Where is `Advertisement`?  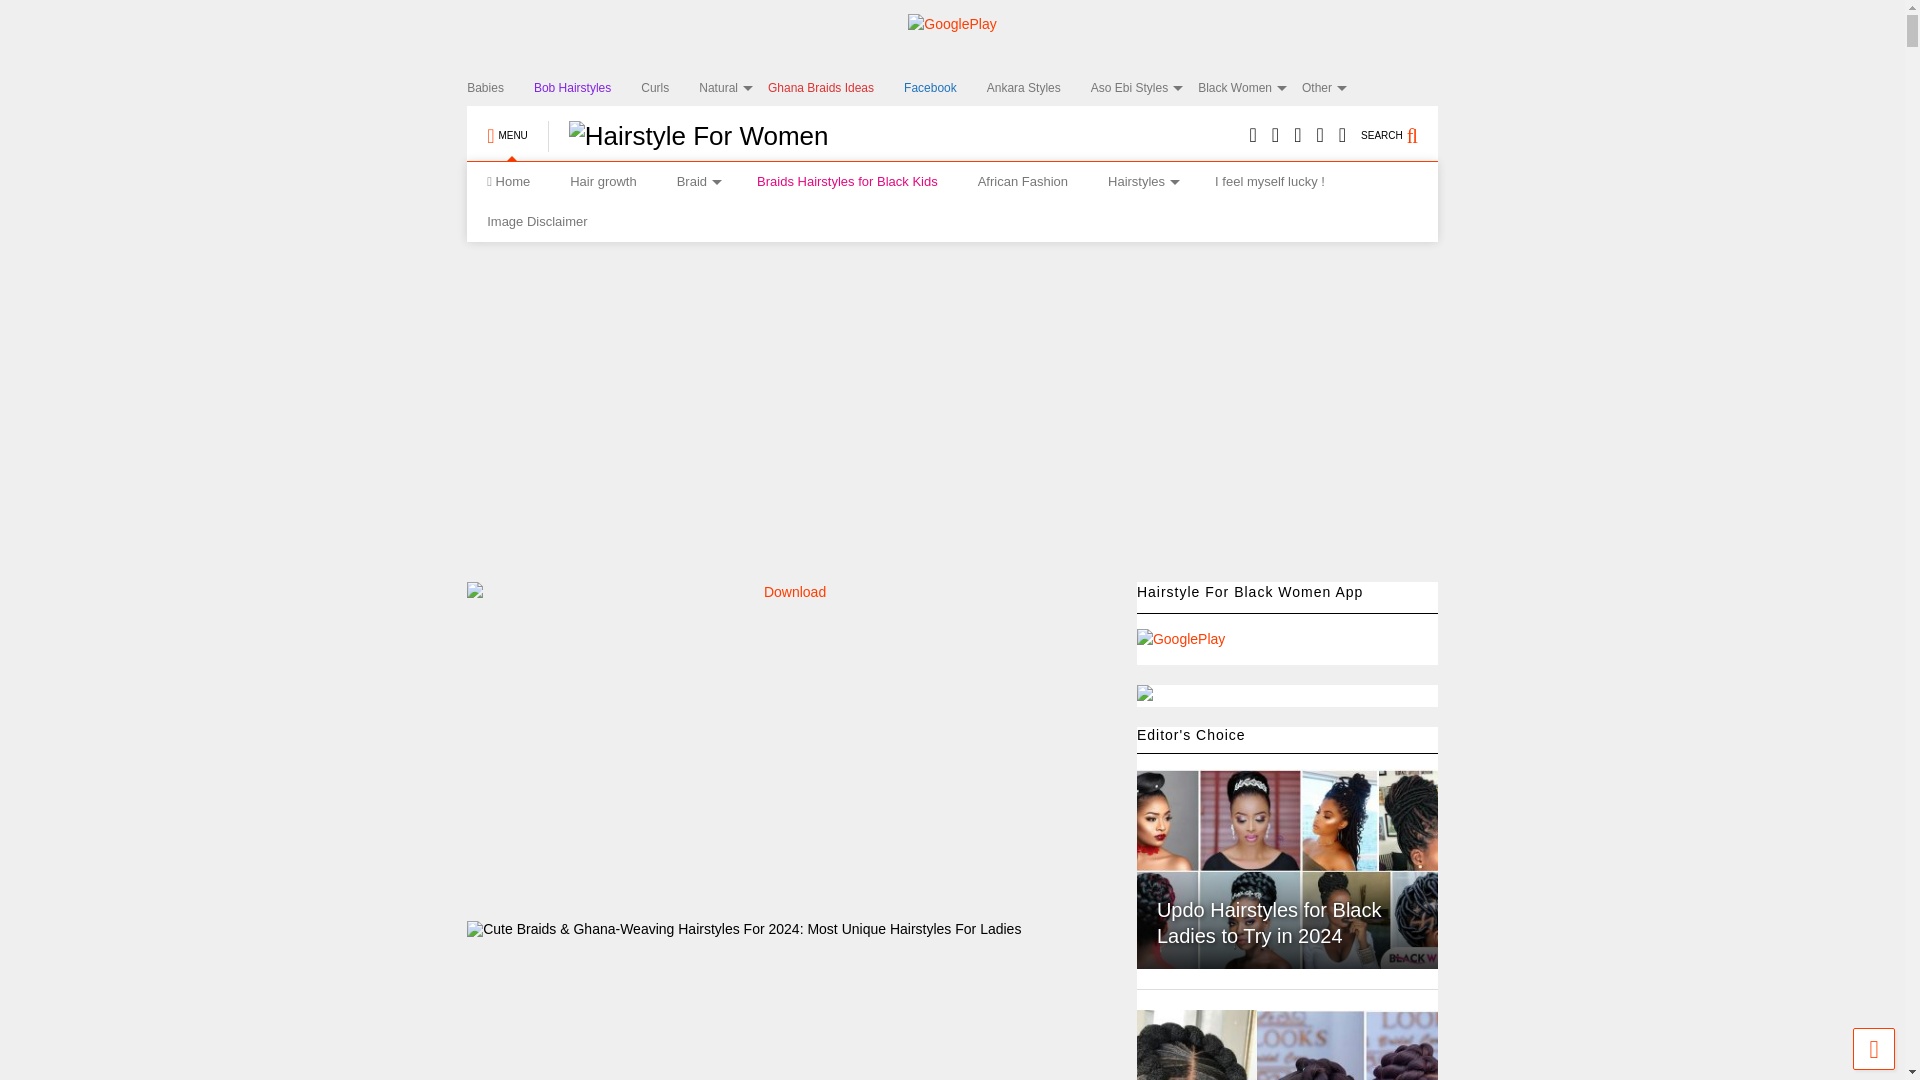
Advertisement is located at coordinates (856, 751).